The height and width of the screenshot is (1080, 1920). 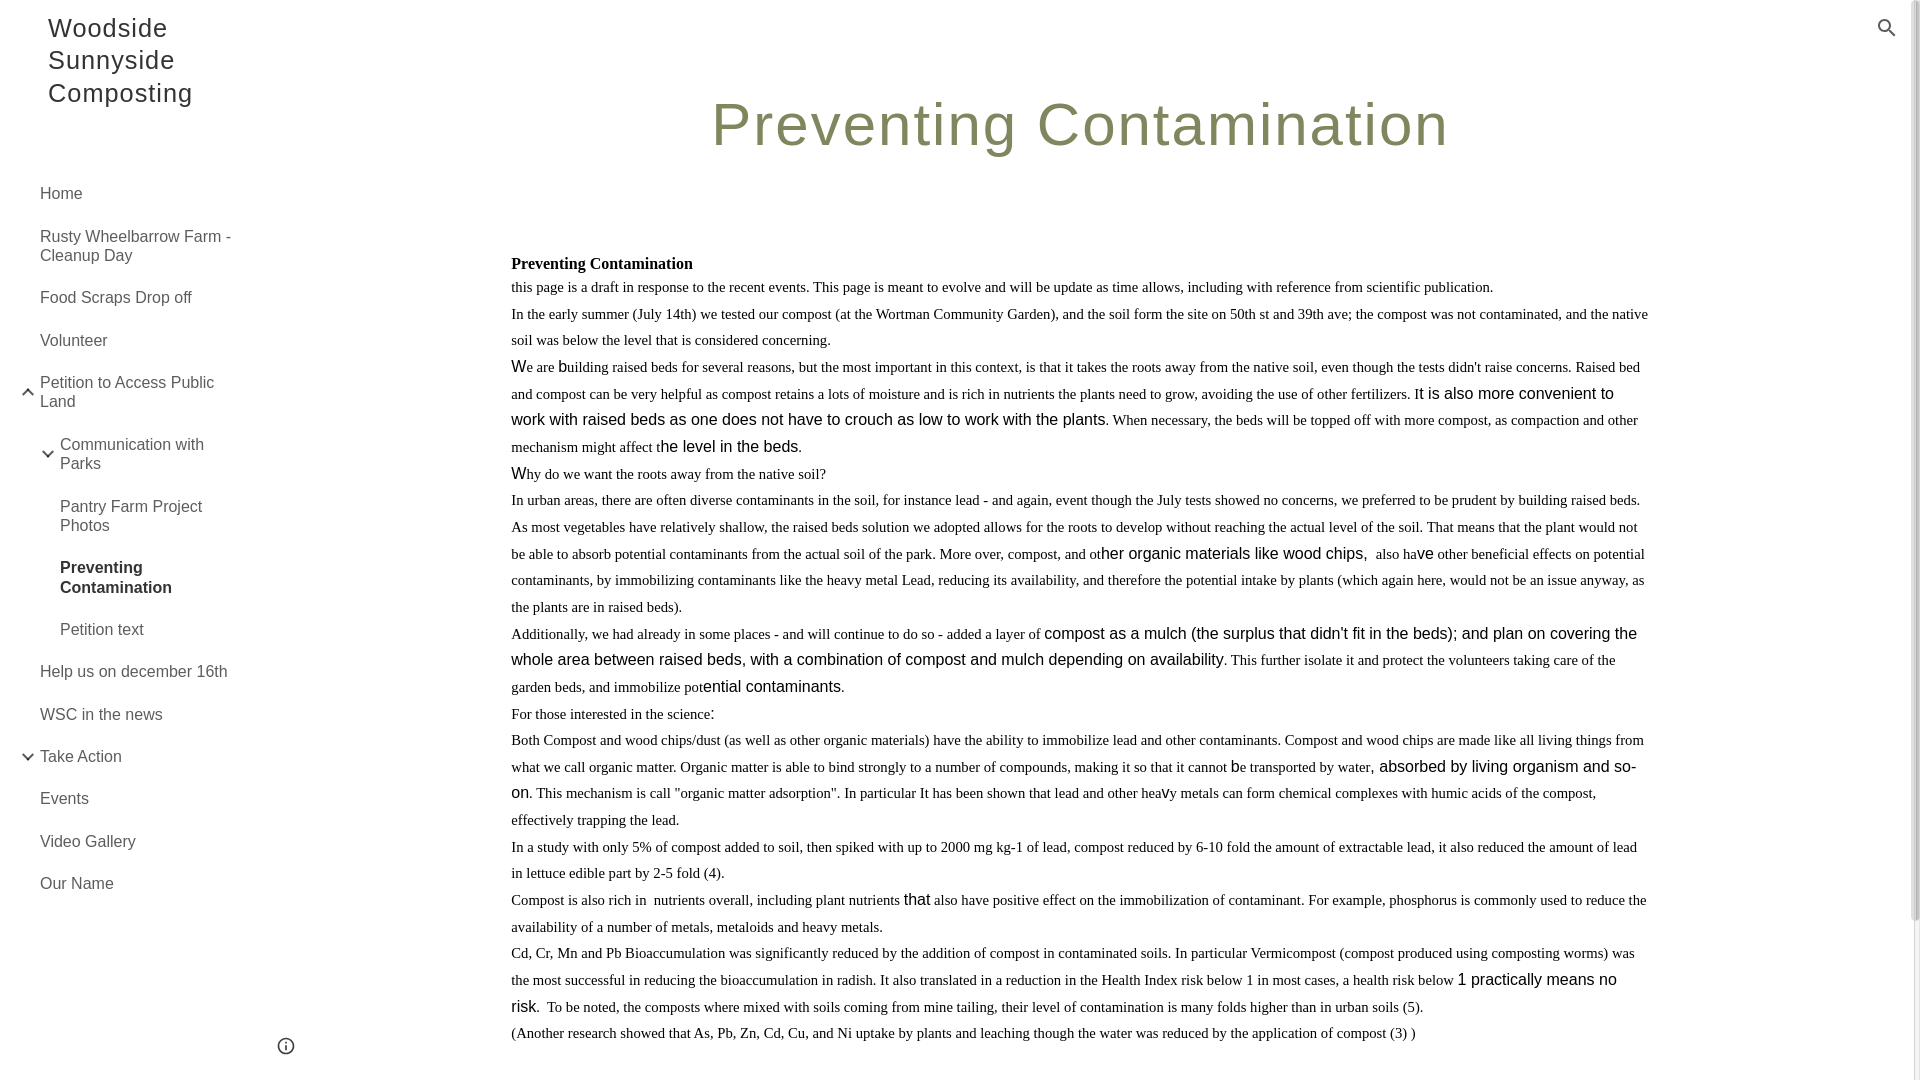 What do you see at coordinates (137, 798) in the screenshot?
I see `Events` at bounding box center [137, 798].